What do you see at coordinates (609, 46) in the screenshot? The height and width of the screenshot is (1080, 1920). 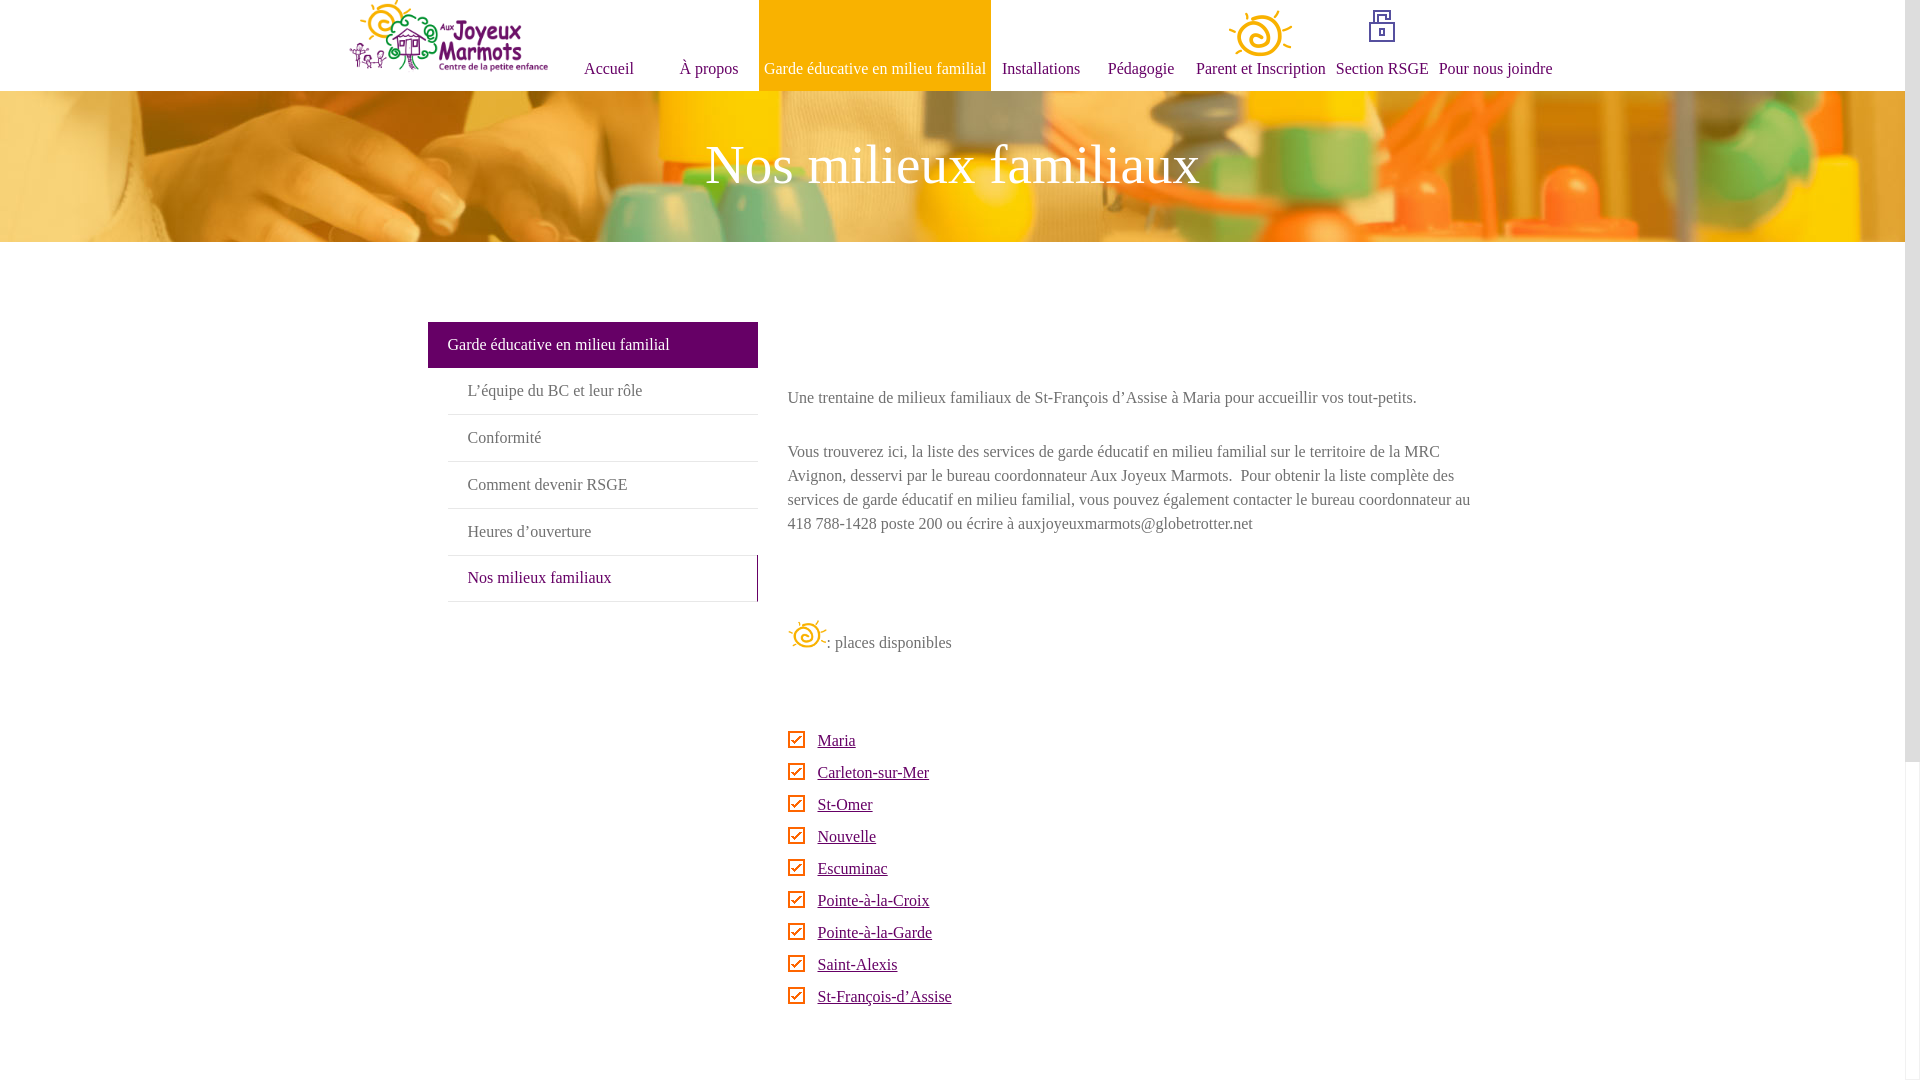 I see `Accueil` at bounding box center [609, 46].